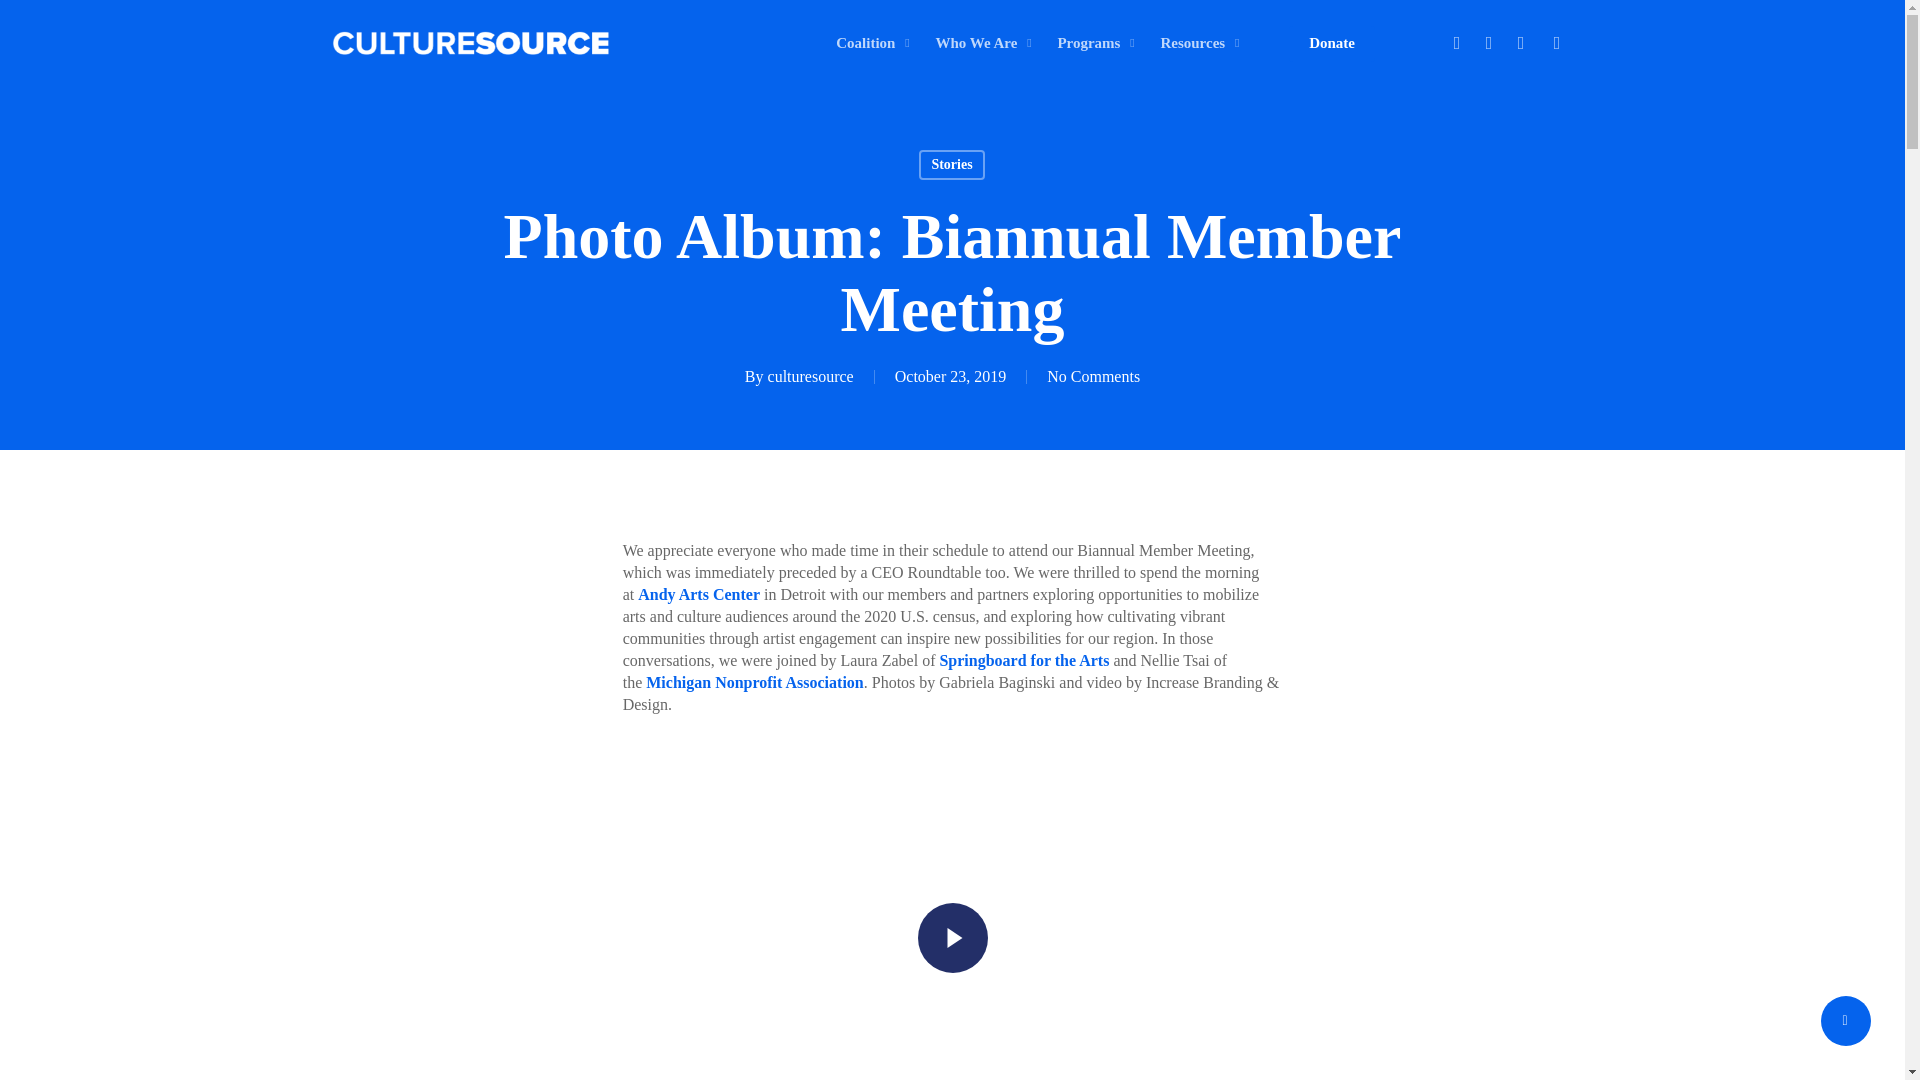  What do you see at coordinates (1521, 43) in the screenshot?
I see `linkedin` at bounding box center [1521, 43].